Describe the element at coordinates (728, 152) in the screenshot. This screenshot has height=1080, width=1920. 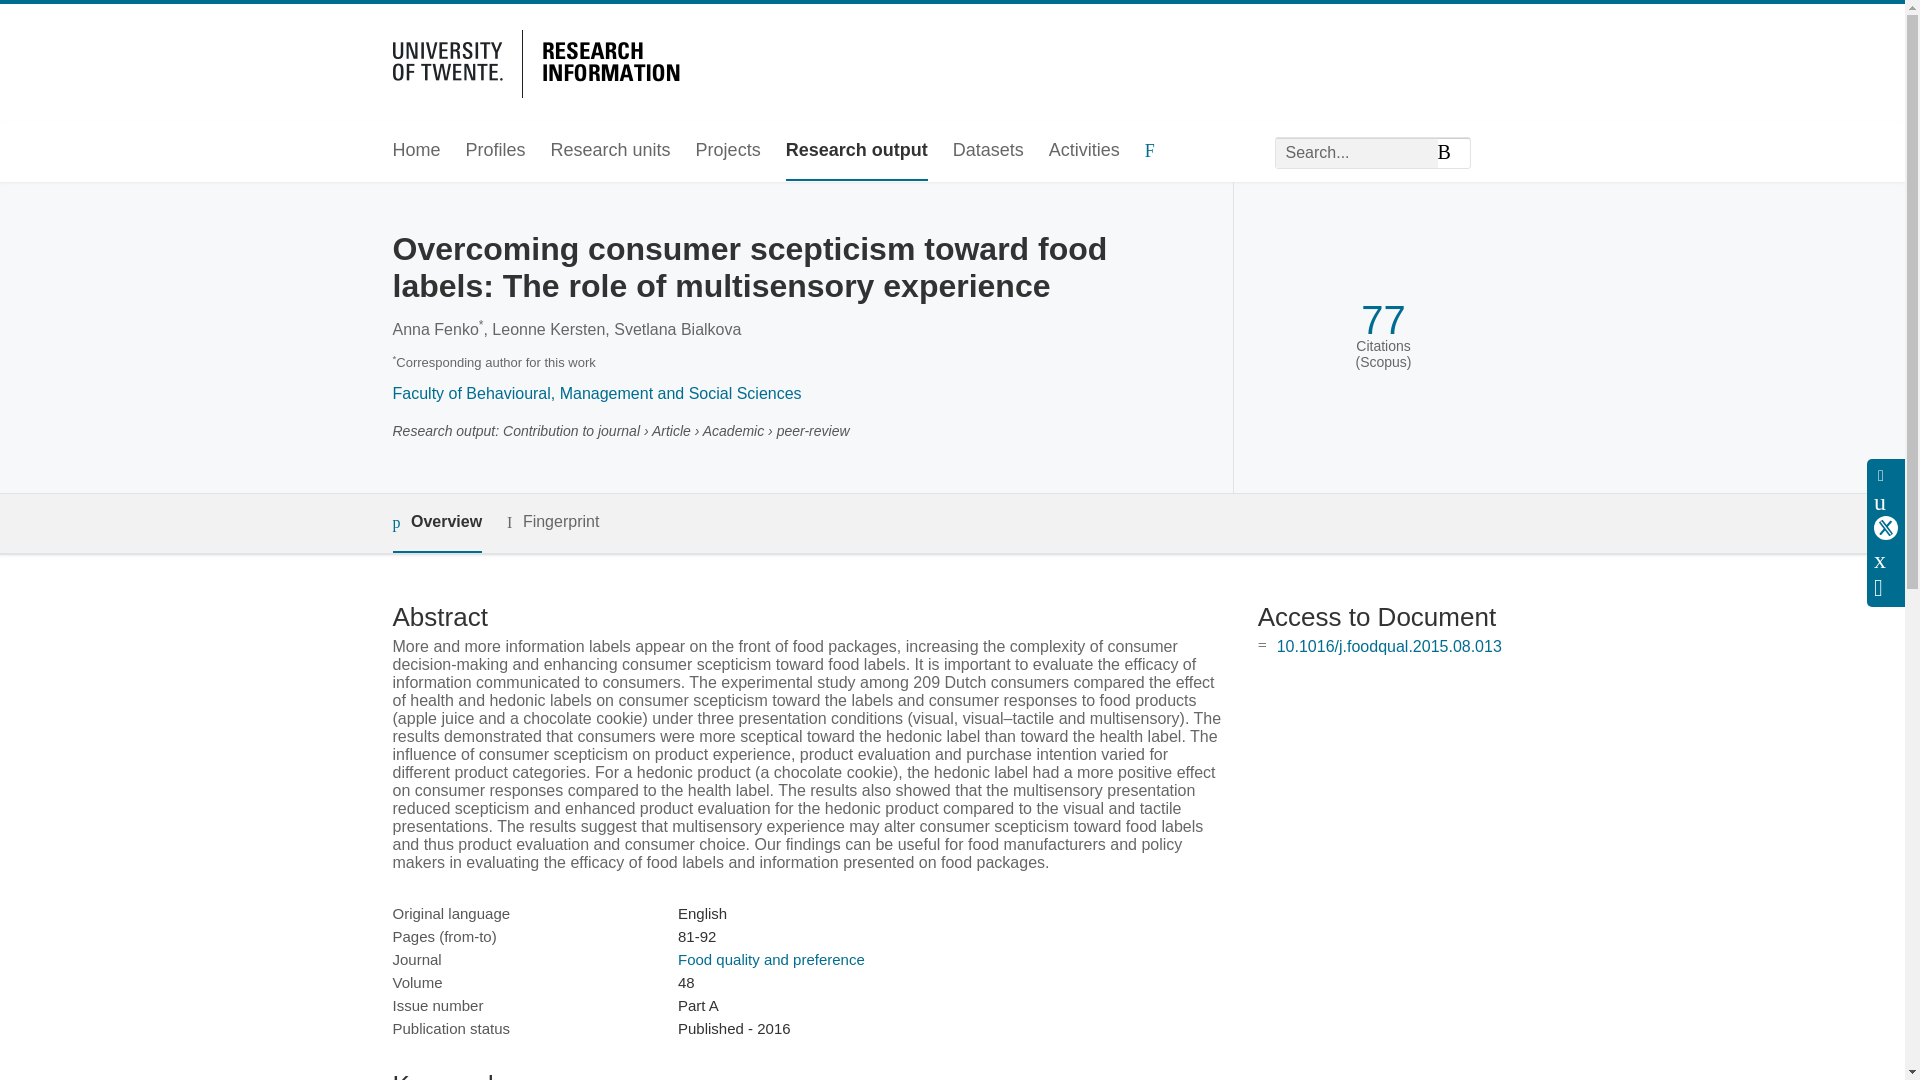
I see `Projects` at that location.